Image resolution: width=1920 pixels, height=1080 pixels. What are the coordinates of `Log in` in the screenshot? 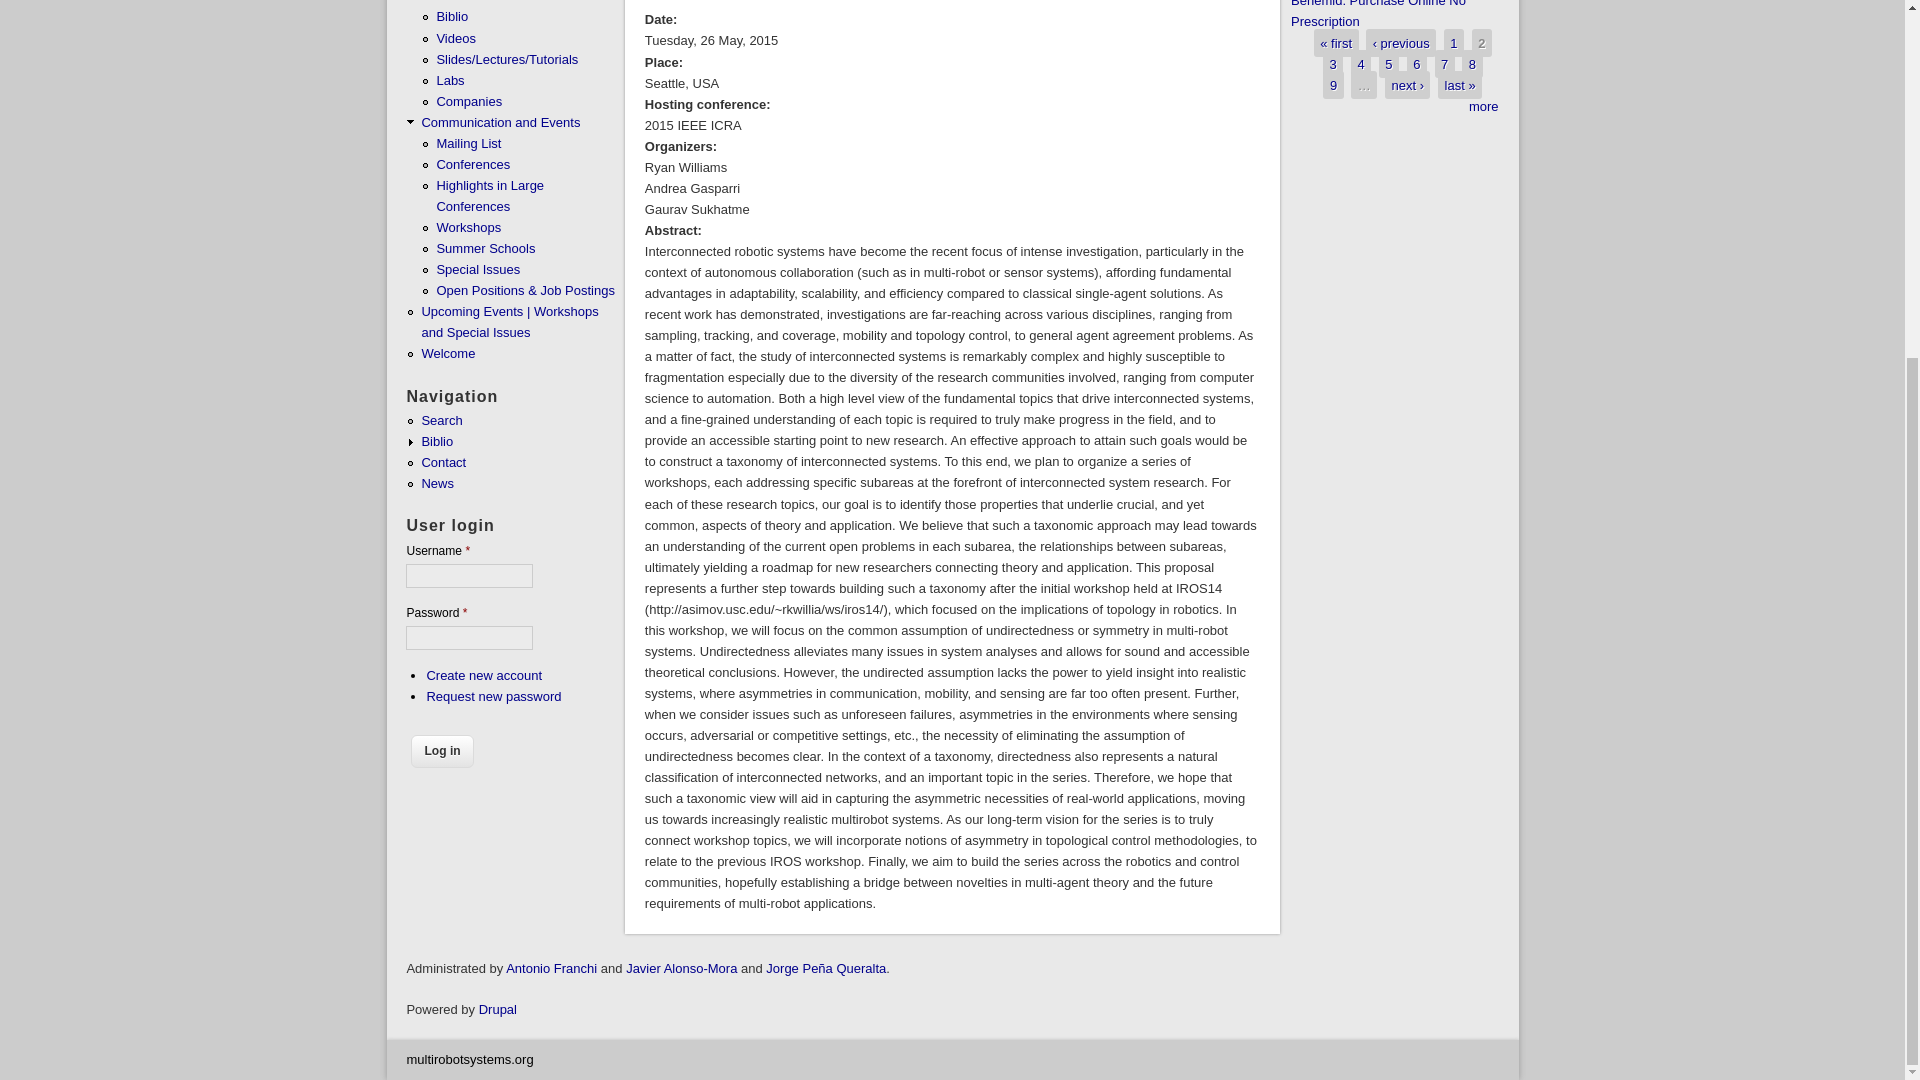 It's located at (441, 751).